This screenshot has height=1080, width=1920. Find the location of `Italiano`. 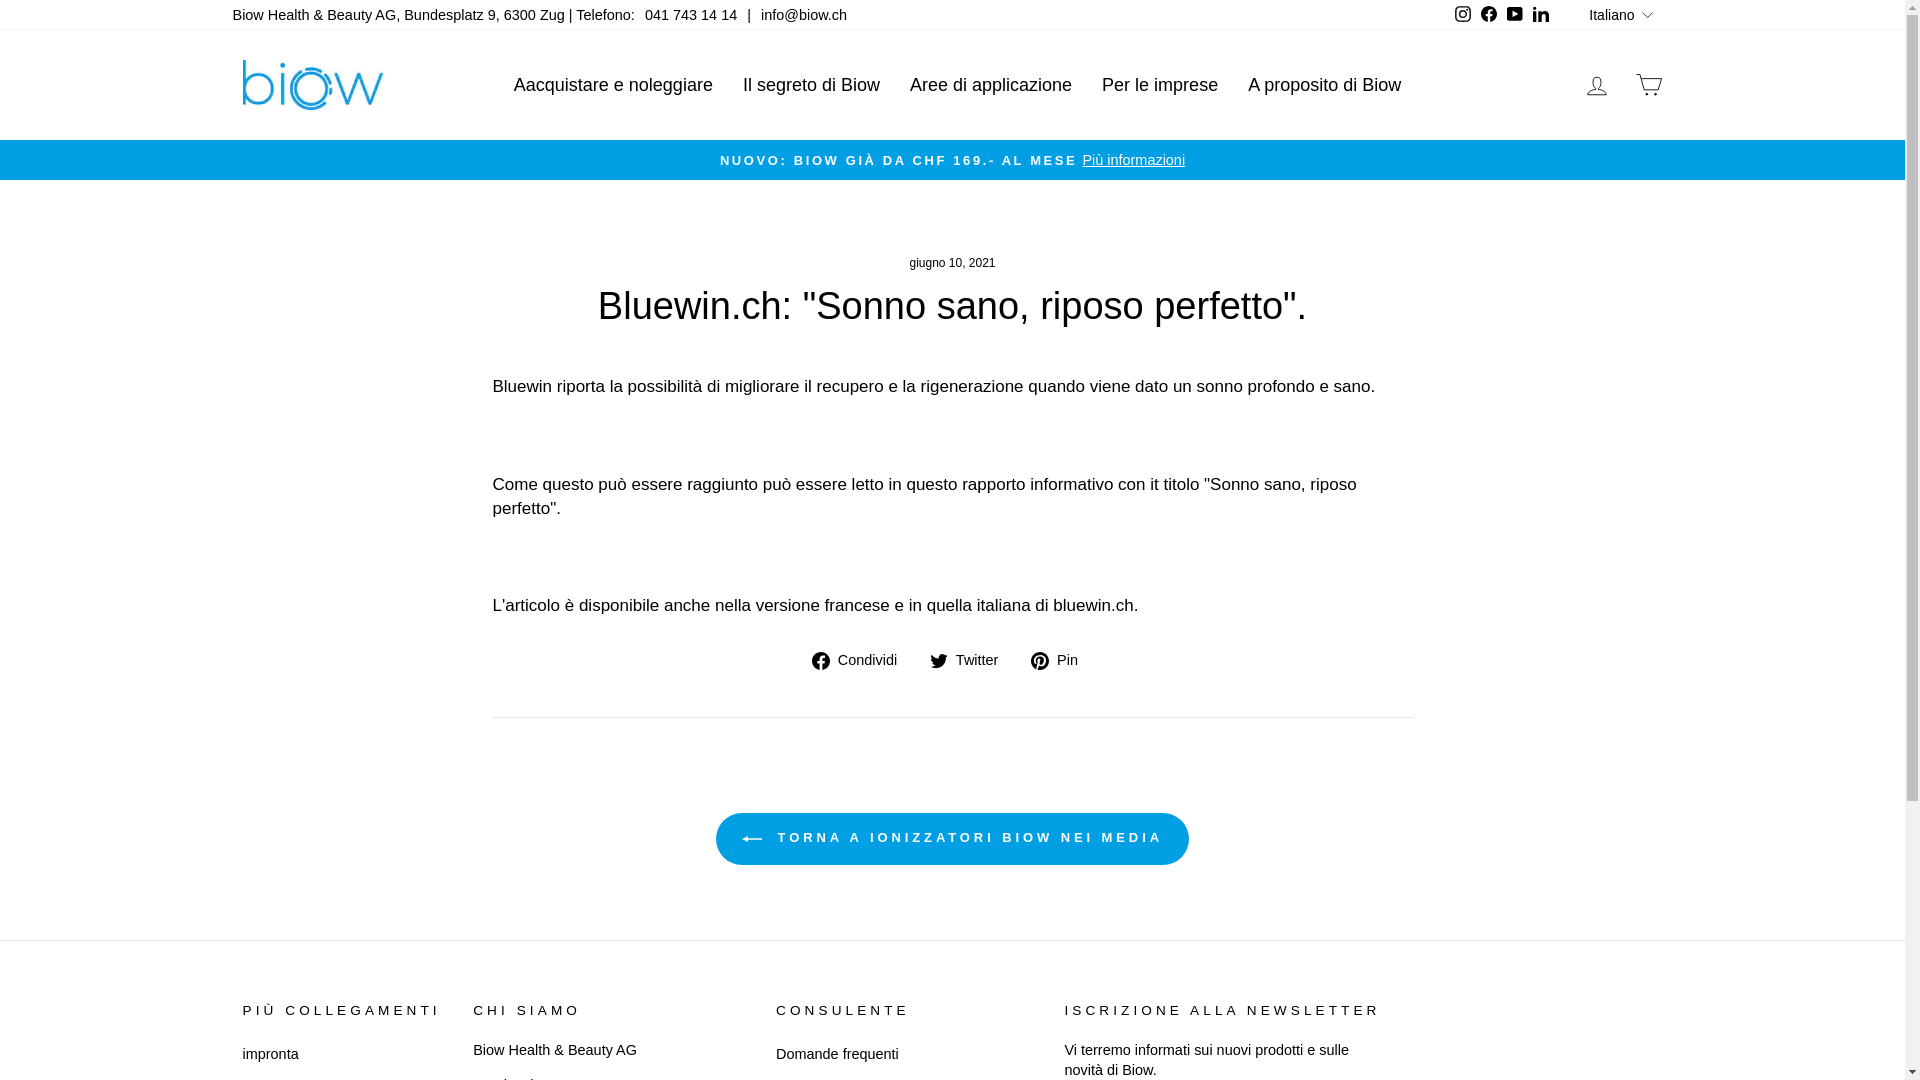

Italiano is located at coordinates (1623, 15).